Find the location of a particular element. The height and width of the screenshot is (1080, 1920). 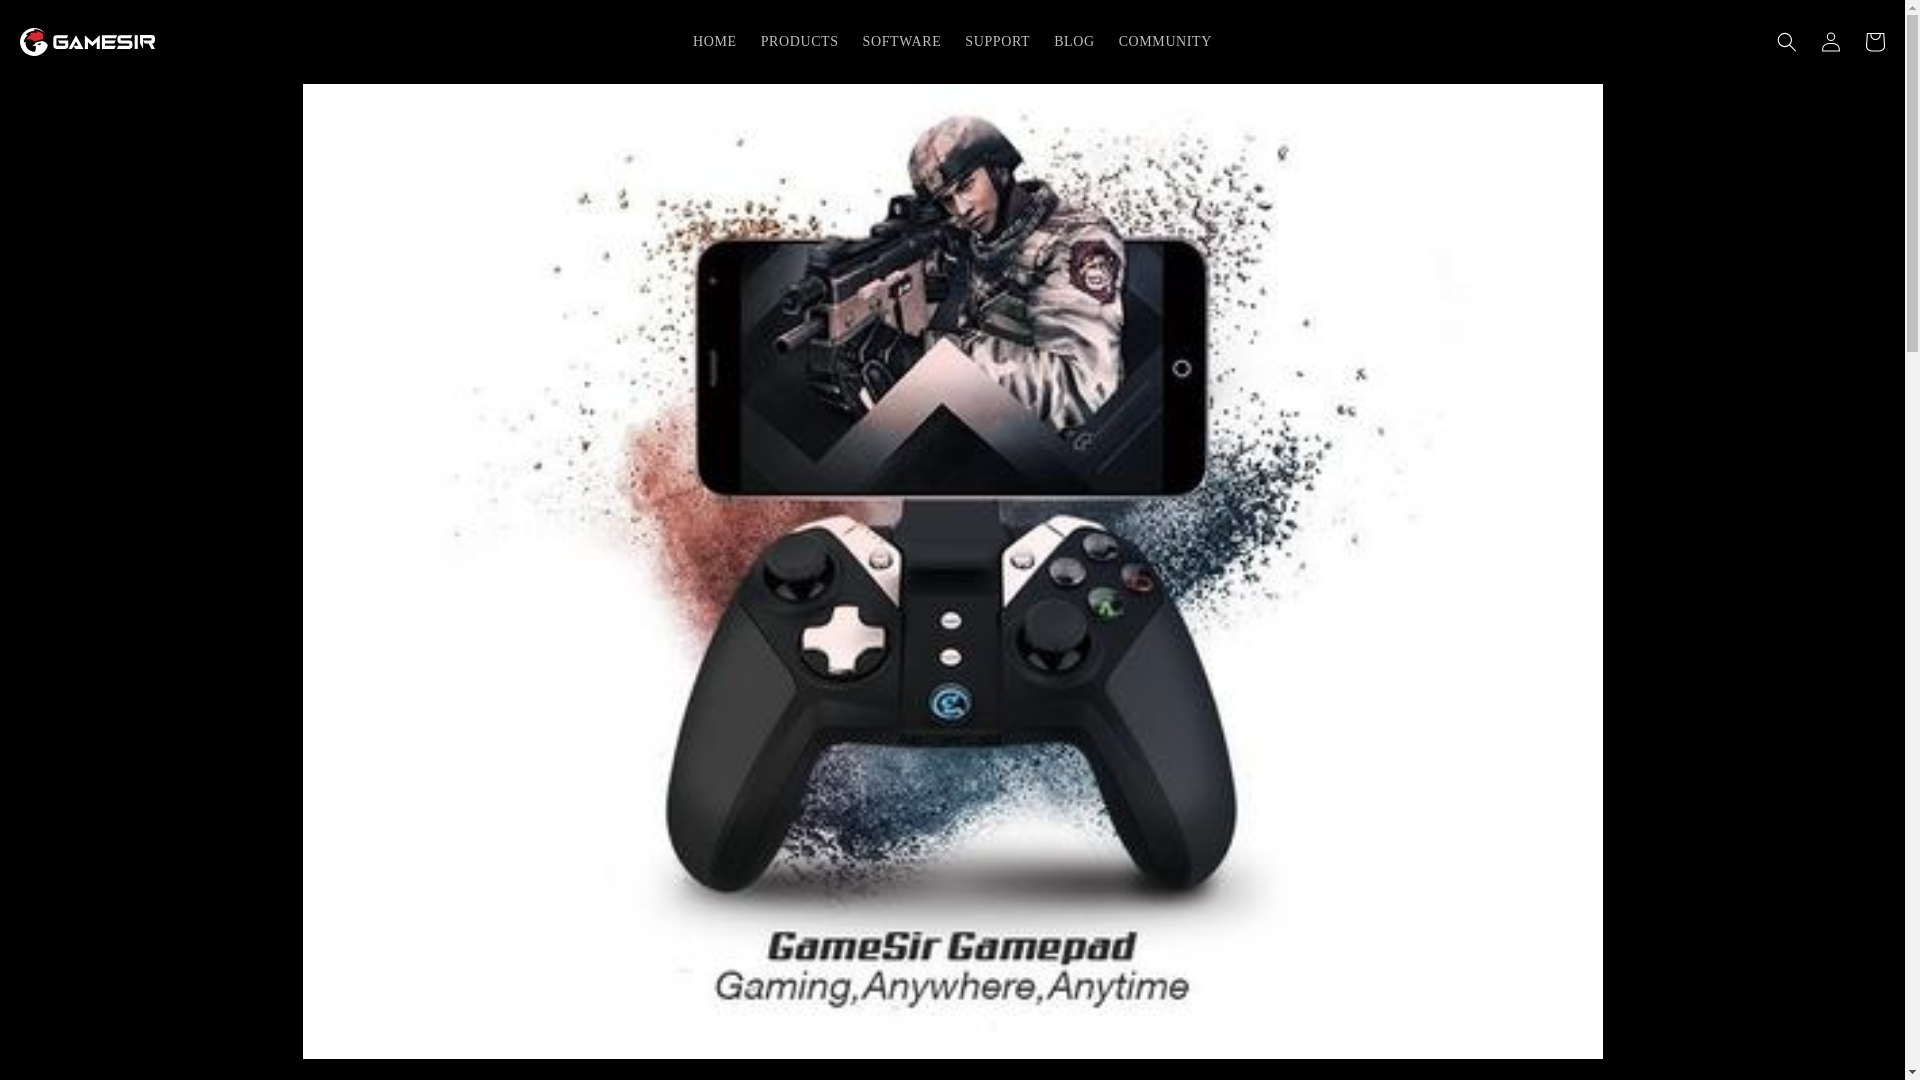

SUPPORT is located at coordinates (997, 41).